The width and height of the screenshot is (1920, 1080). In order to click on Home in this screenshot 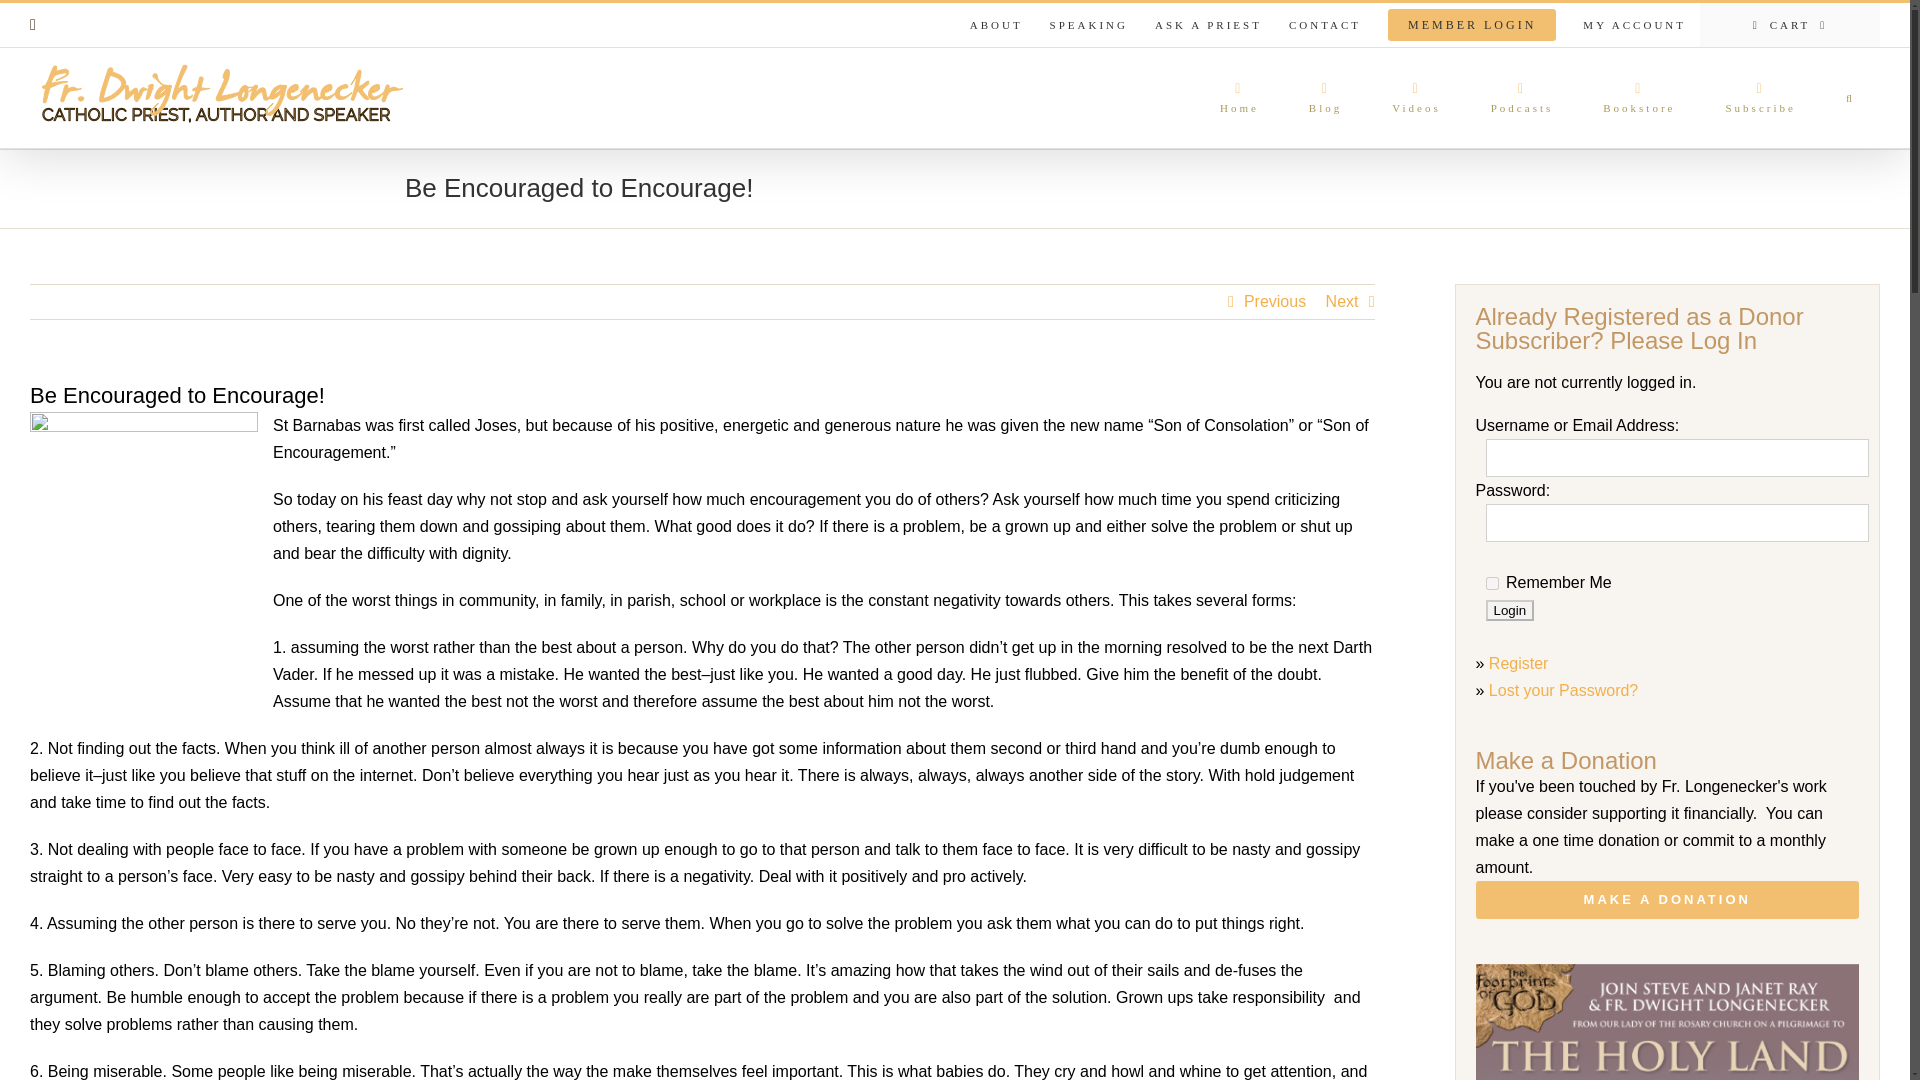, I will do `click(1239, 97)`.